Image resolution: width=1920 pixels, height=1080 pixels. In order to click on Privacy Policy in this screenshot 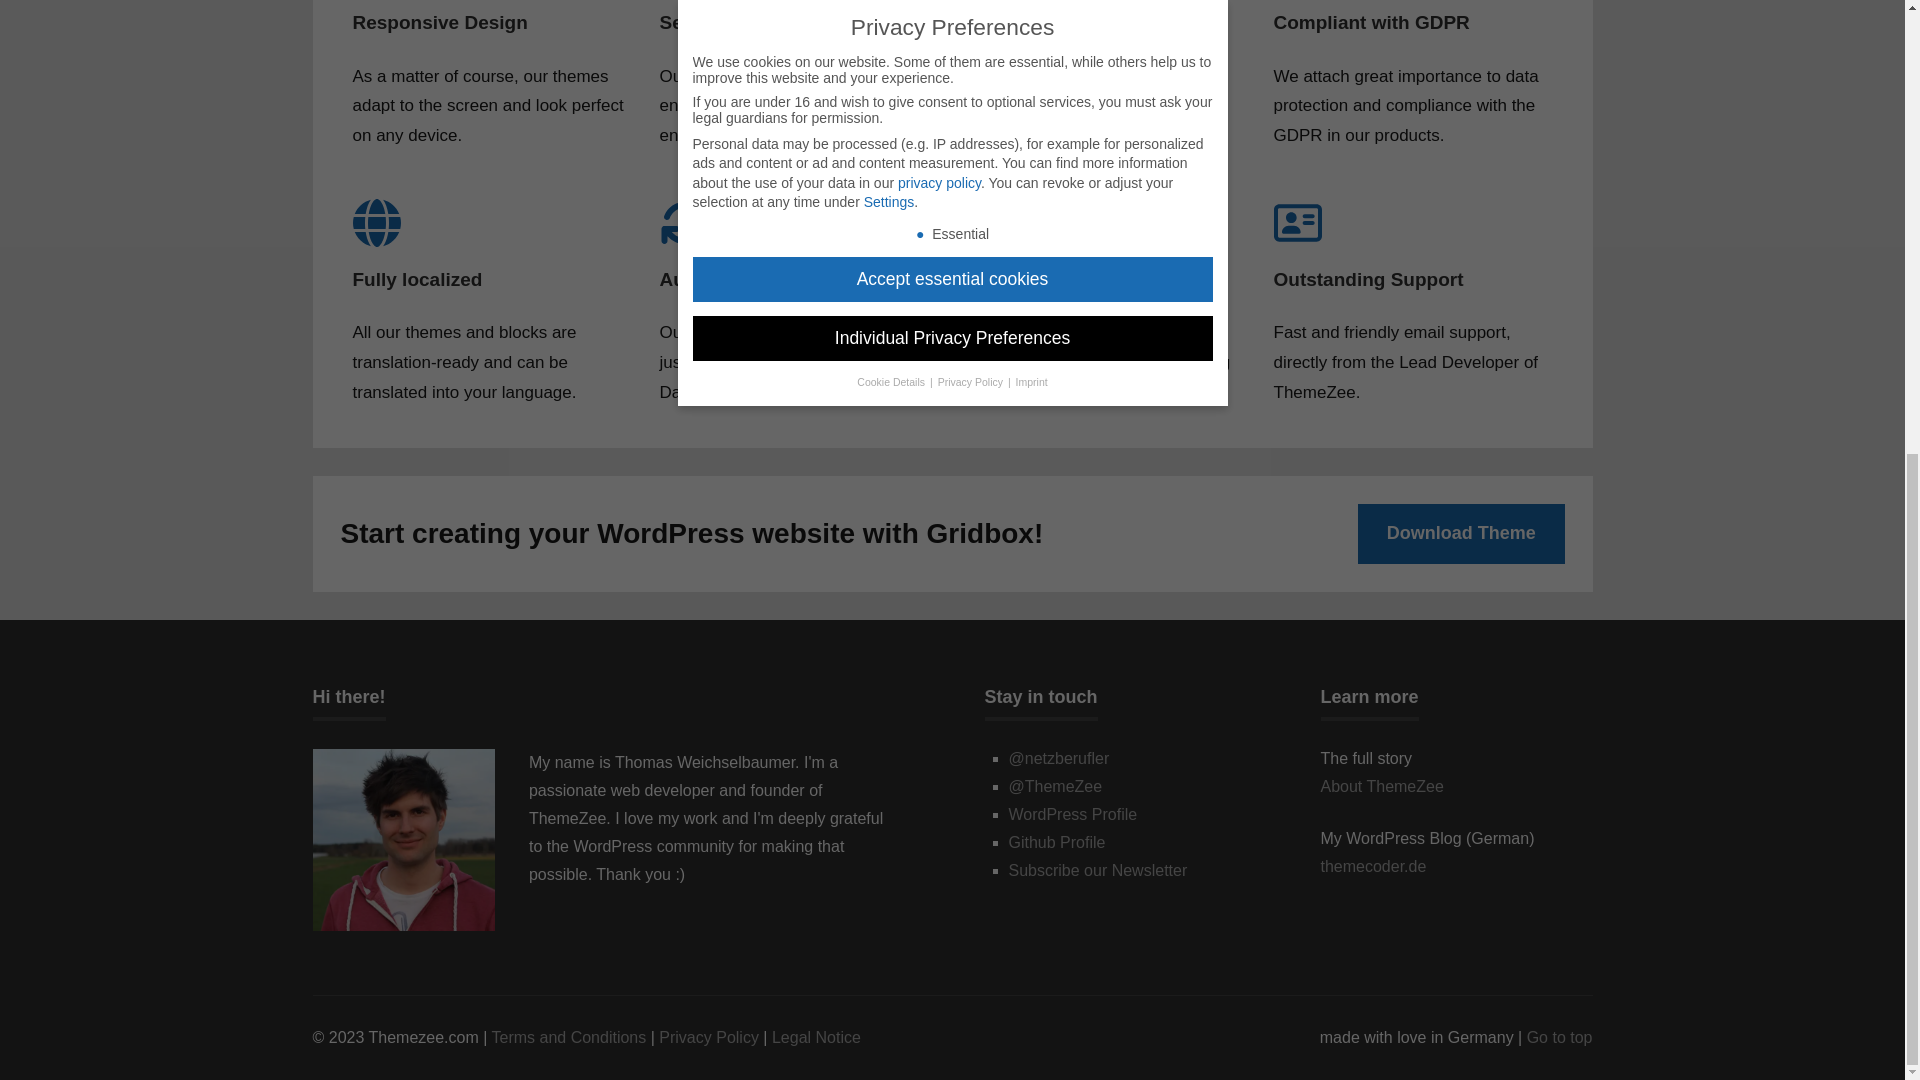, I will do `click(708, 1038)`.